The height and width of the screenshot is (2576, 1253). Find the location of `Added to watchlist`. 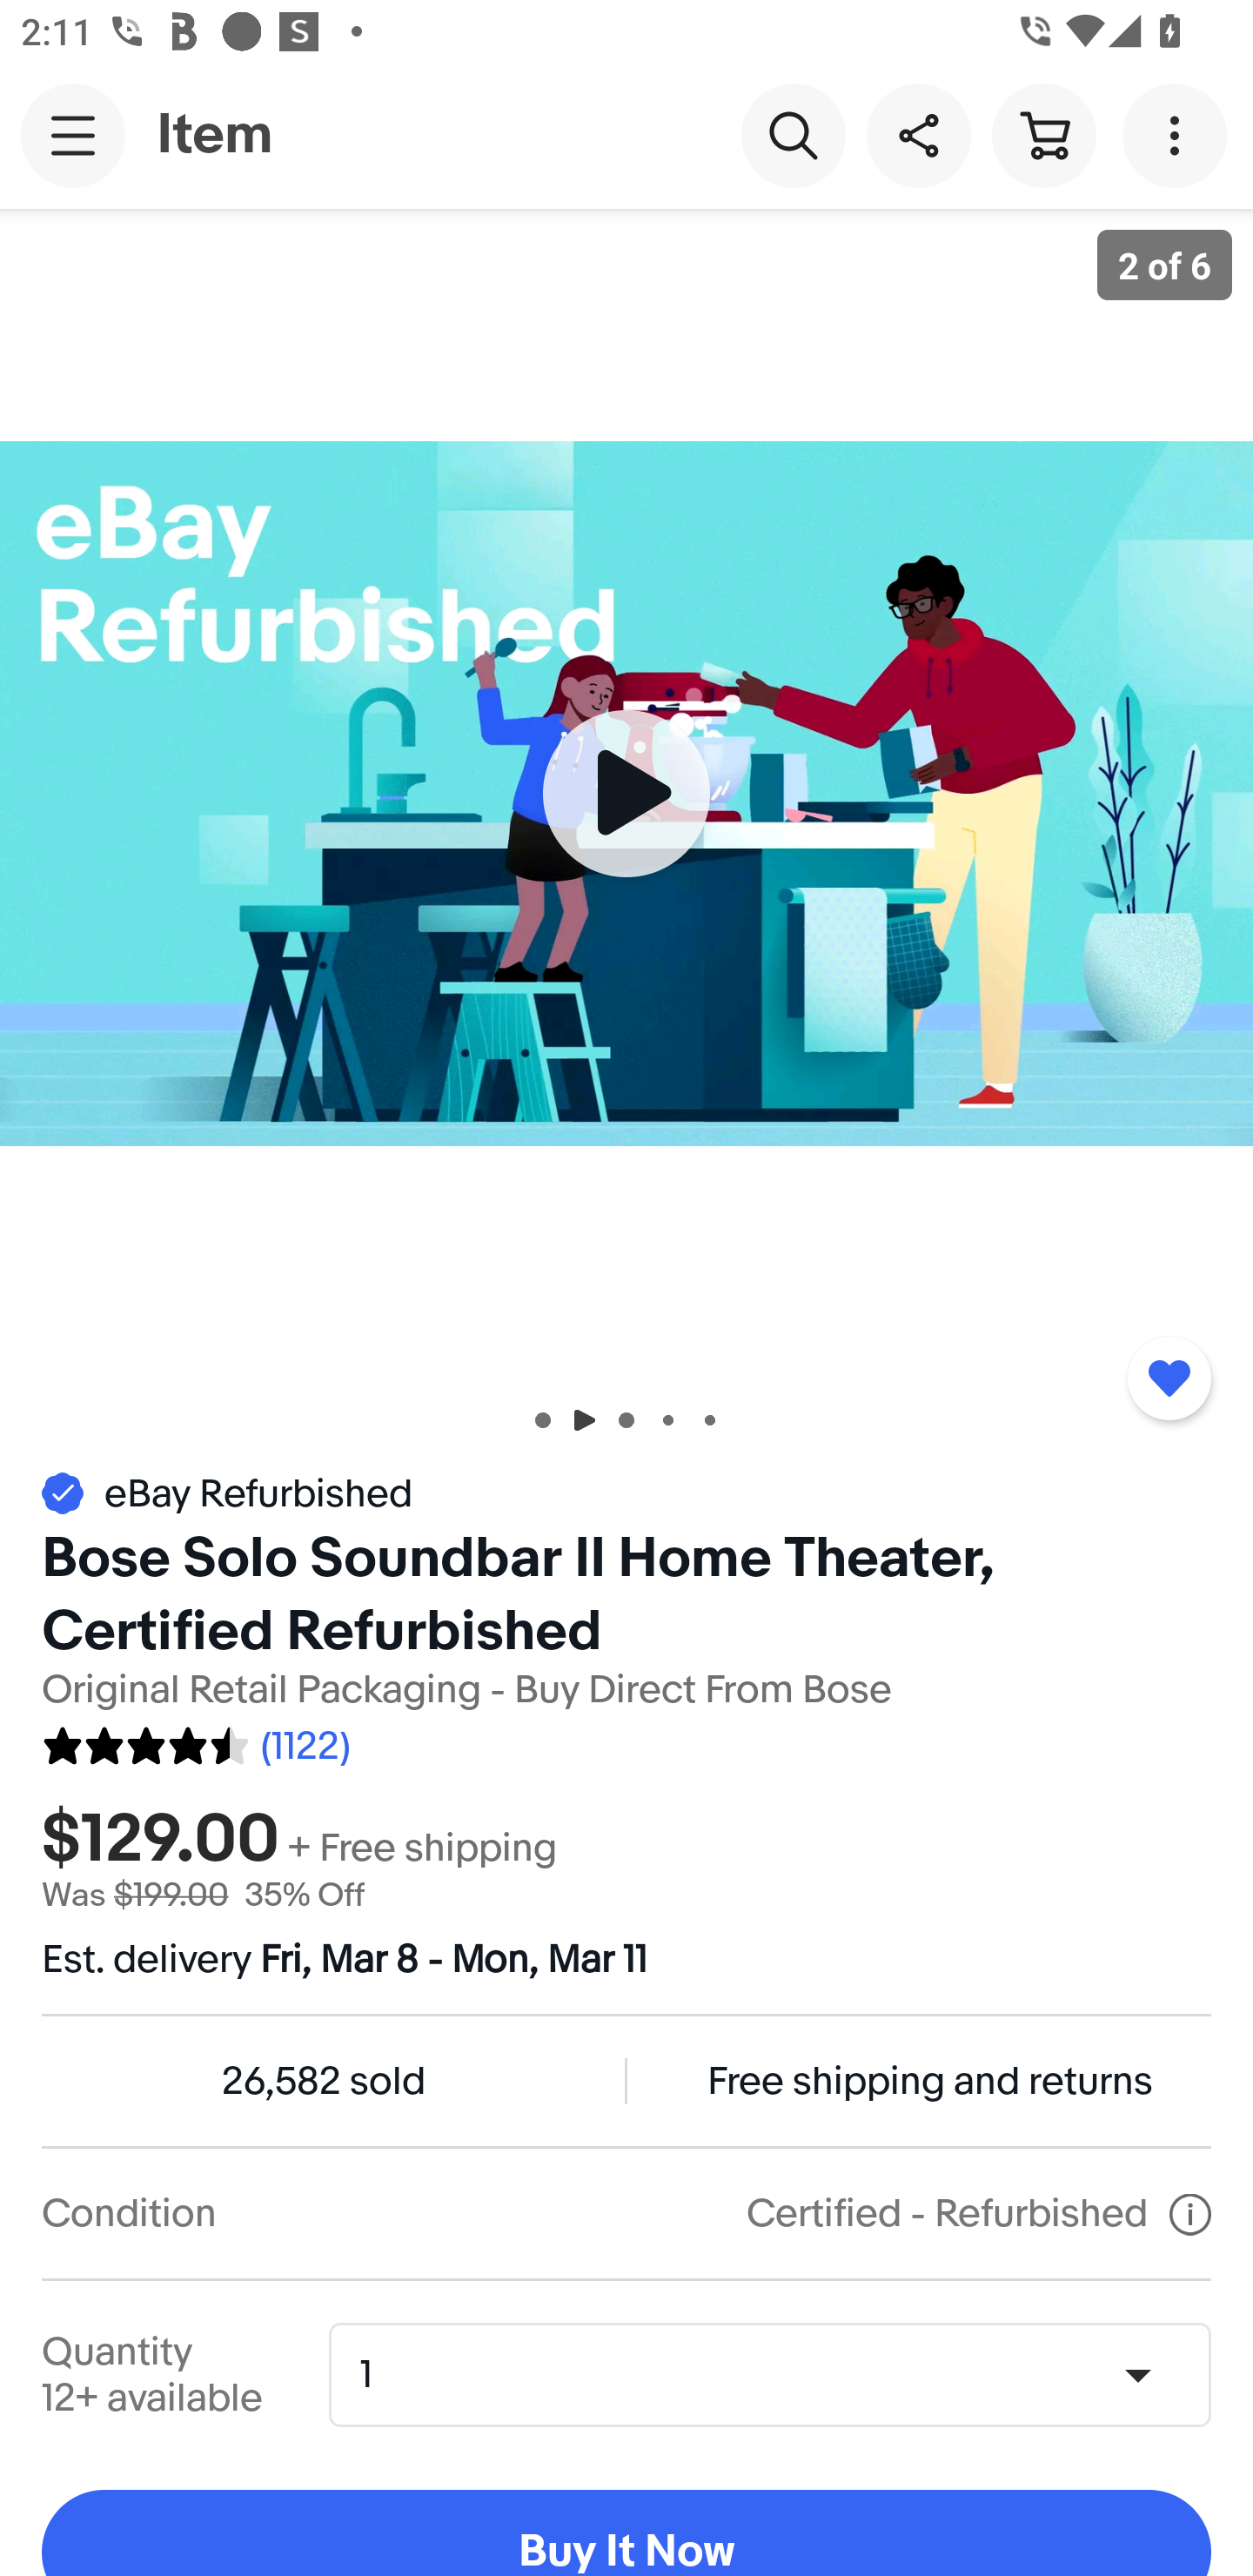

Added to watchlist is located at coordinates (1169, 1378).